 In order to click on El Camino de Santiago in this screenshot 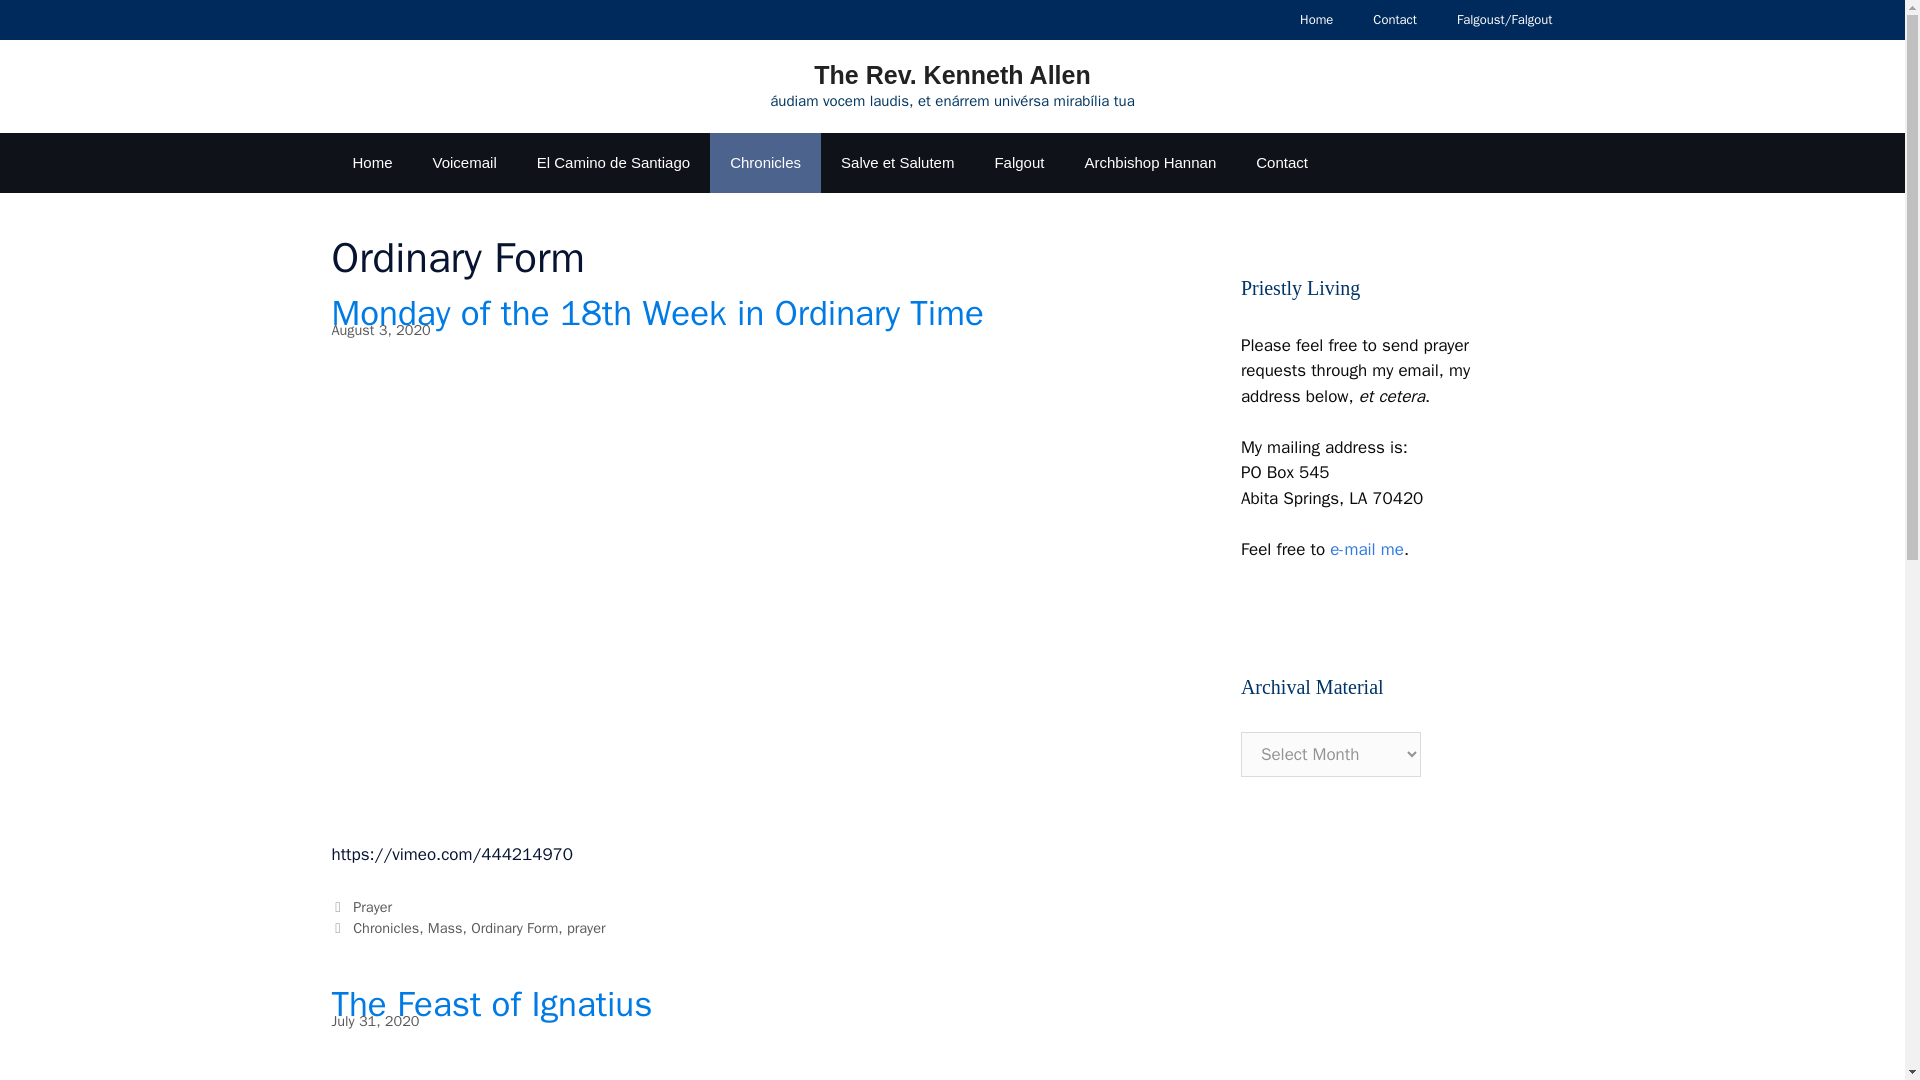, I will do `click(613, 162)`.